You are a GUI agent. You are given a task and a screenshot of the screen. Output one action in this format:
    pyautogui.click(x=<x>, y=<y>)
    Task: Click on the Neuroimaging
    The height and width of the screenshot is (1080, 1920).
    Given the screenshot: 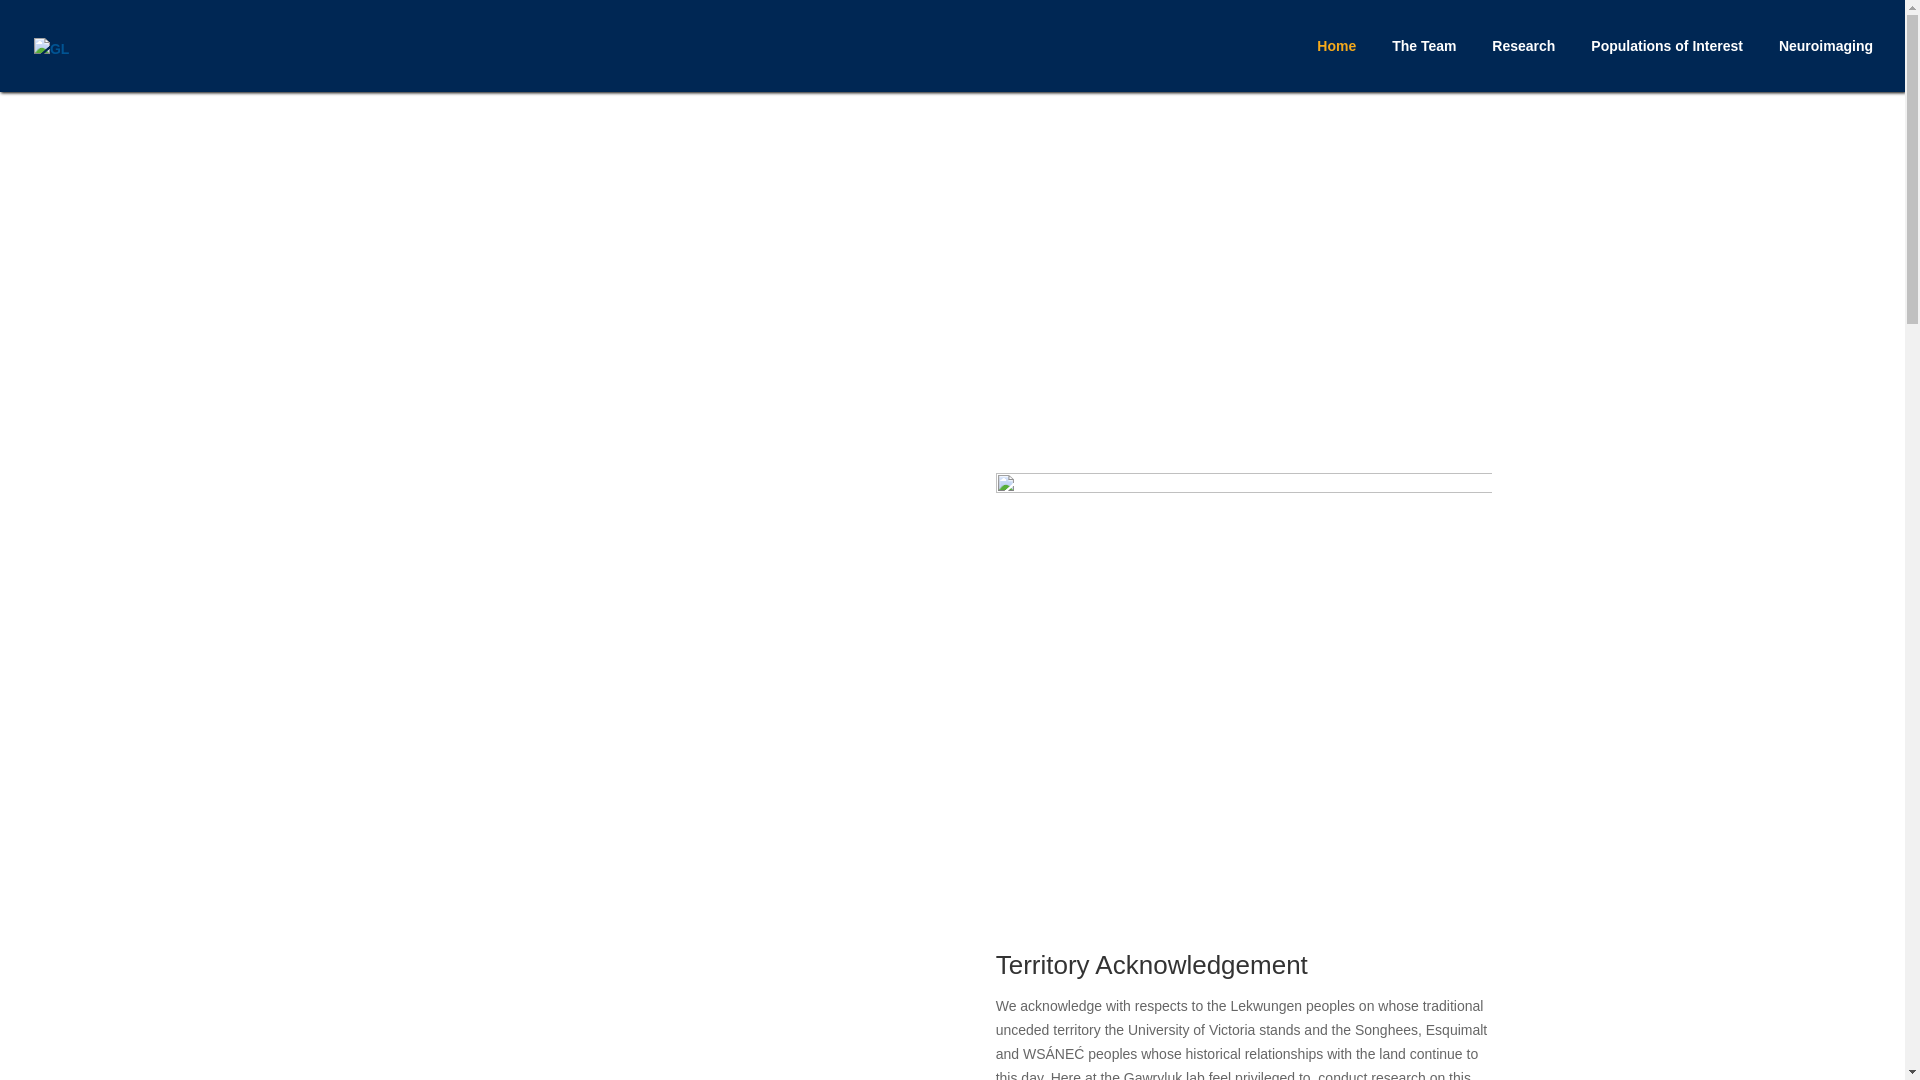 What is the action you would take?
    pyautogui.click(x=1826, y=64)
    